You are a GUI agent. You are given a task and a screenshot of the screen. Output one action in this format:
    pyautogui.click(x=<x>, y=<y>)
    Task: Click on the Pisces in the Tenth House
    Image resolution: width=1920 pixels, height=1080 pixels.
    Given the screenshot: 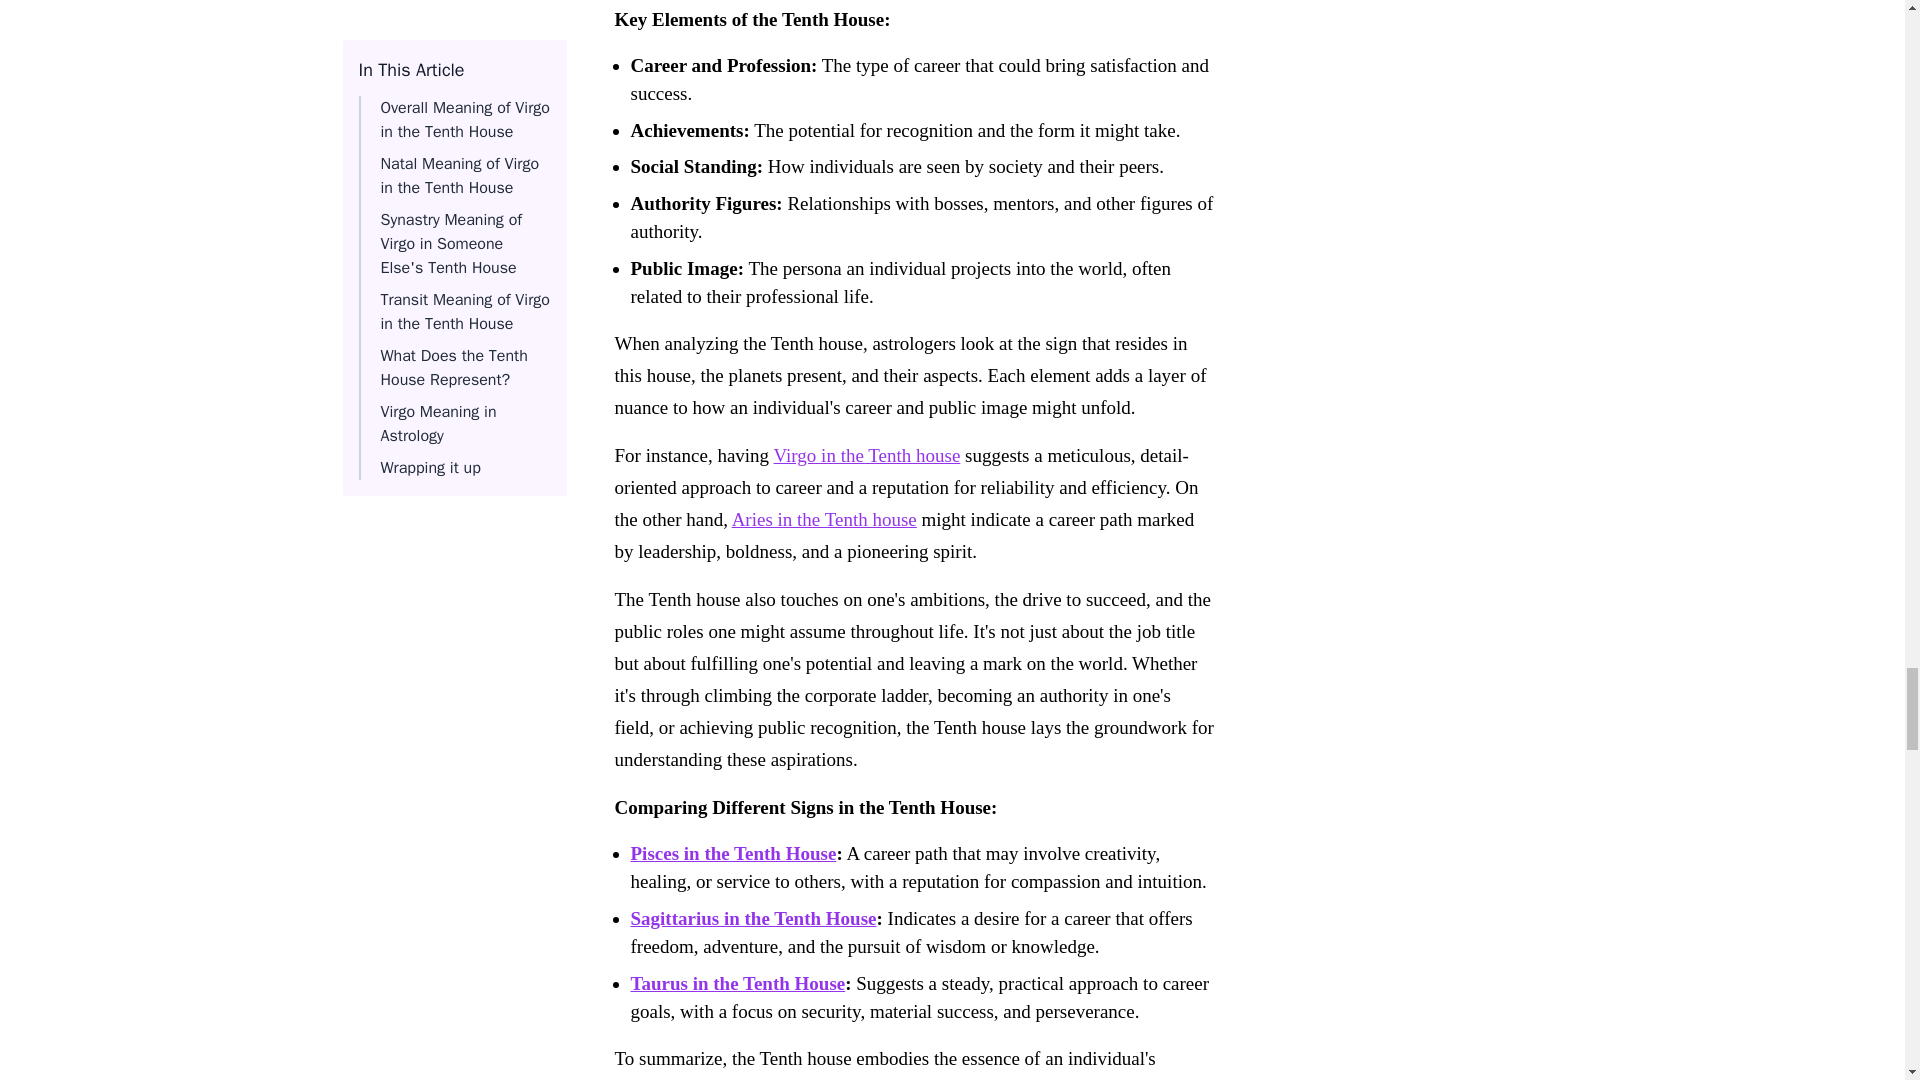 What is the action you would take?
    pyautogui.click(x=732, y=852)
    